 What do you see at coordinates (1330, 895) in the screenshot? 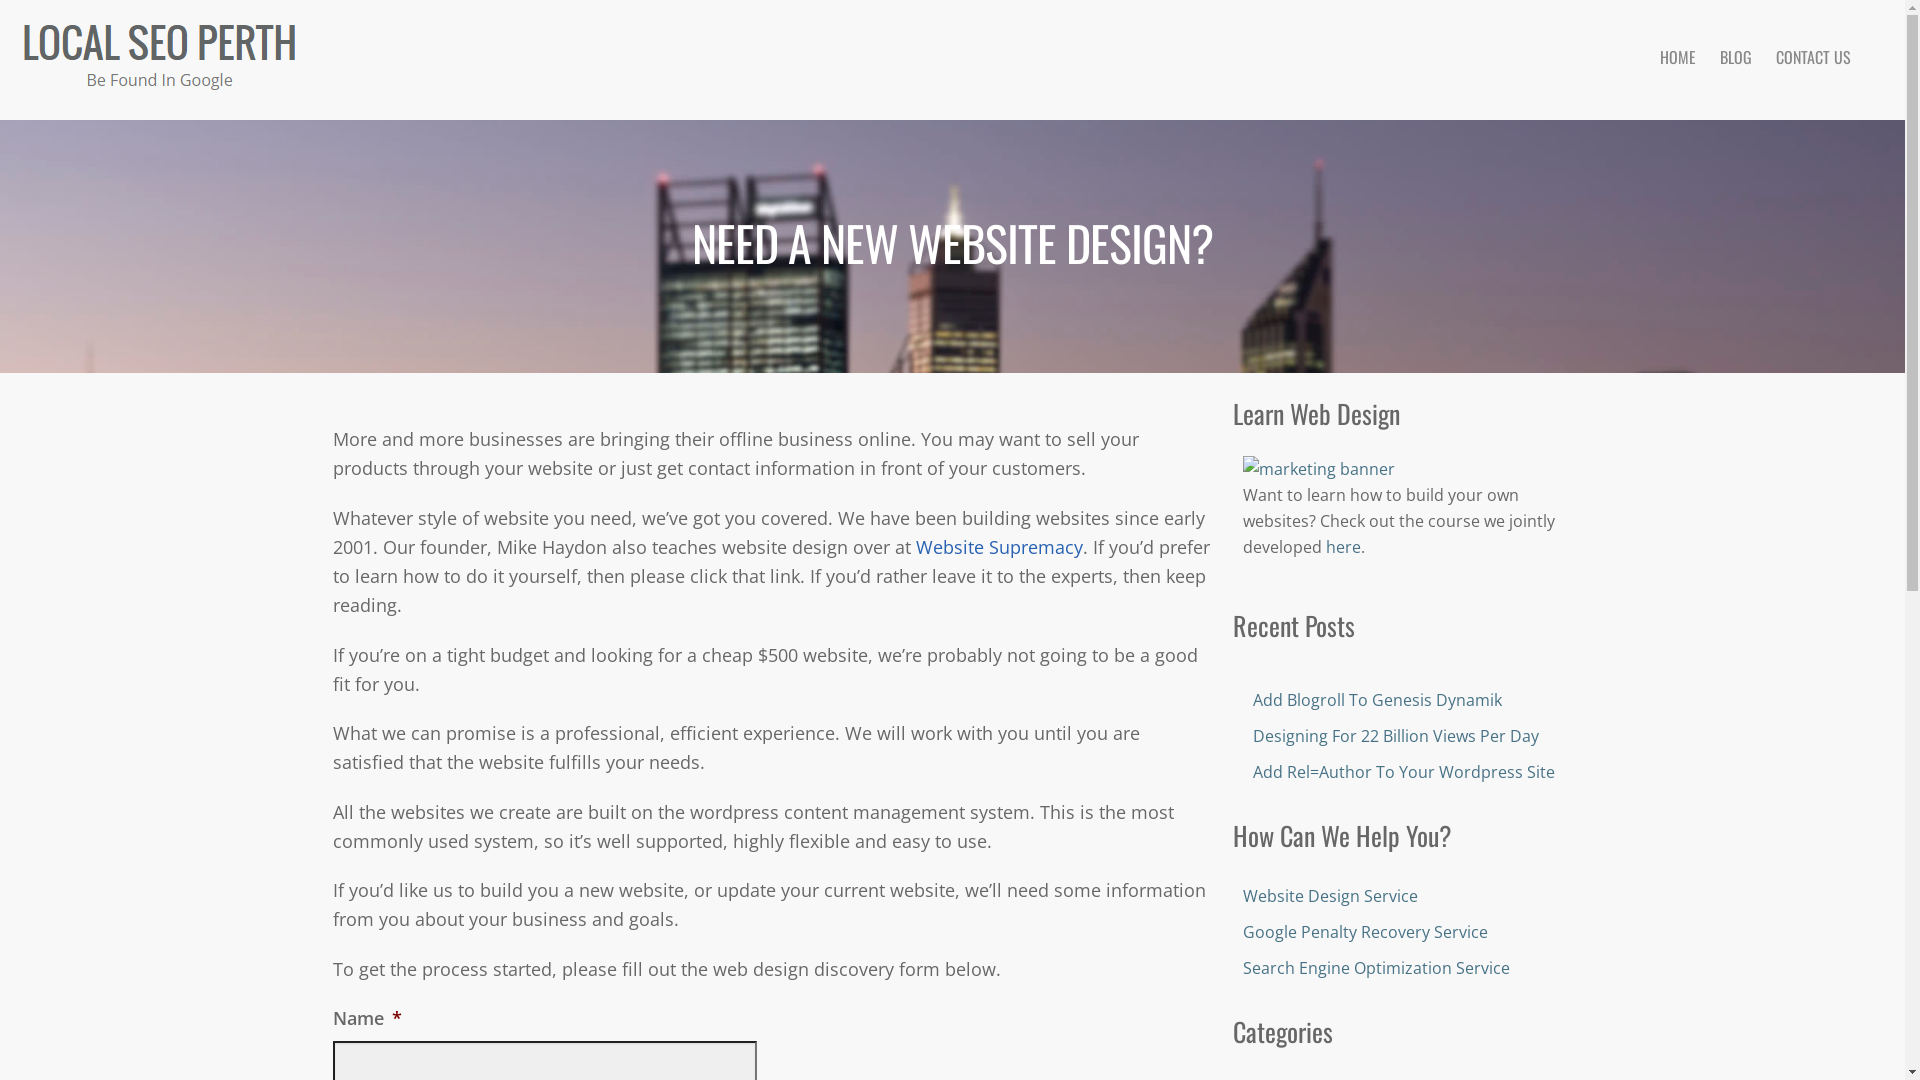
I see `Website Design Service` at bounding box center [1330, 895].